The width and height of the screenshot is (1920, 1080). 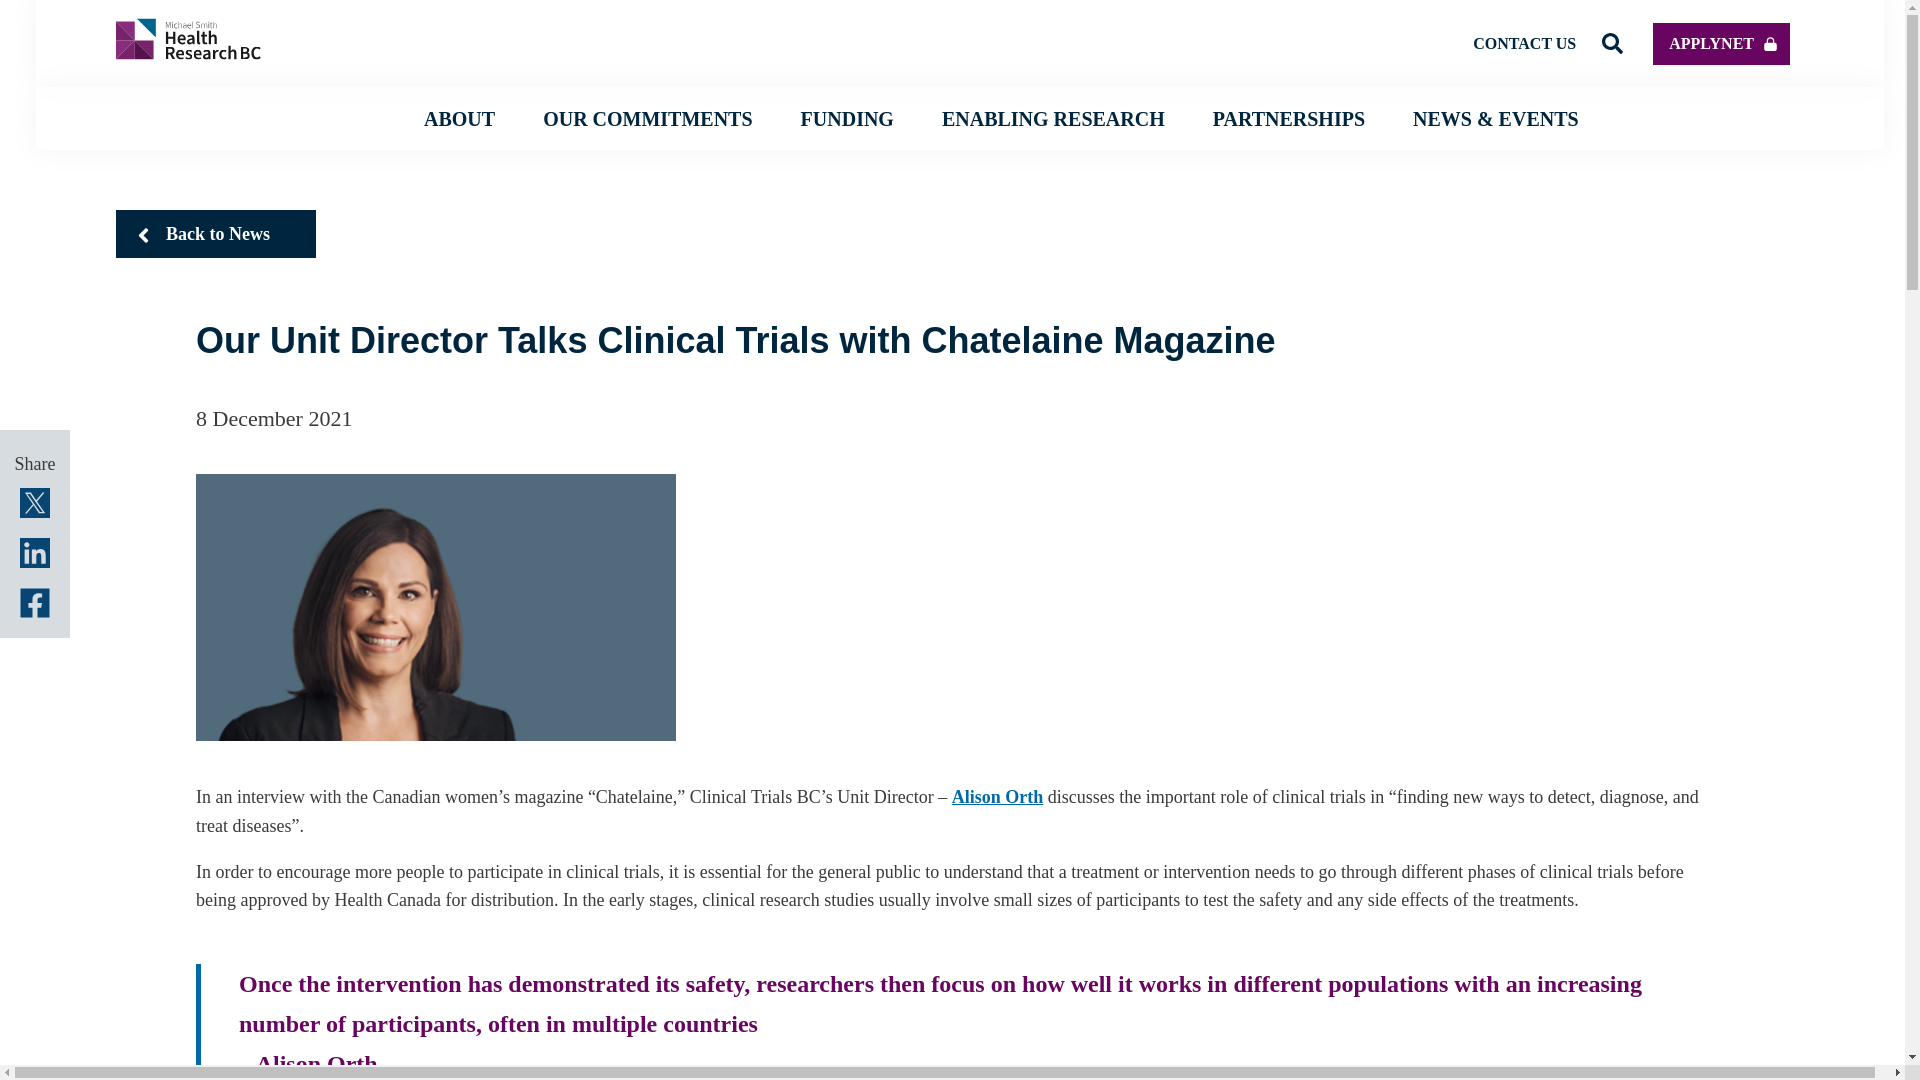 What do you see at coordinates (1721, 42) in the screenshot?
I see `APPLYNET` at bounding box center [1721, 42].